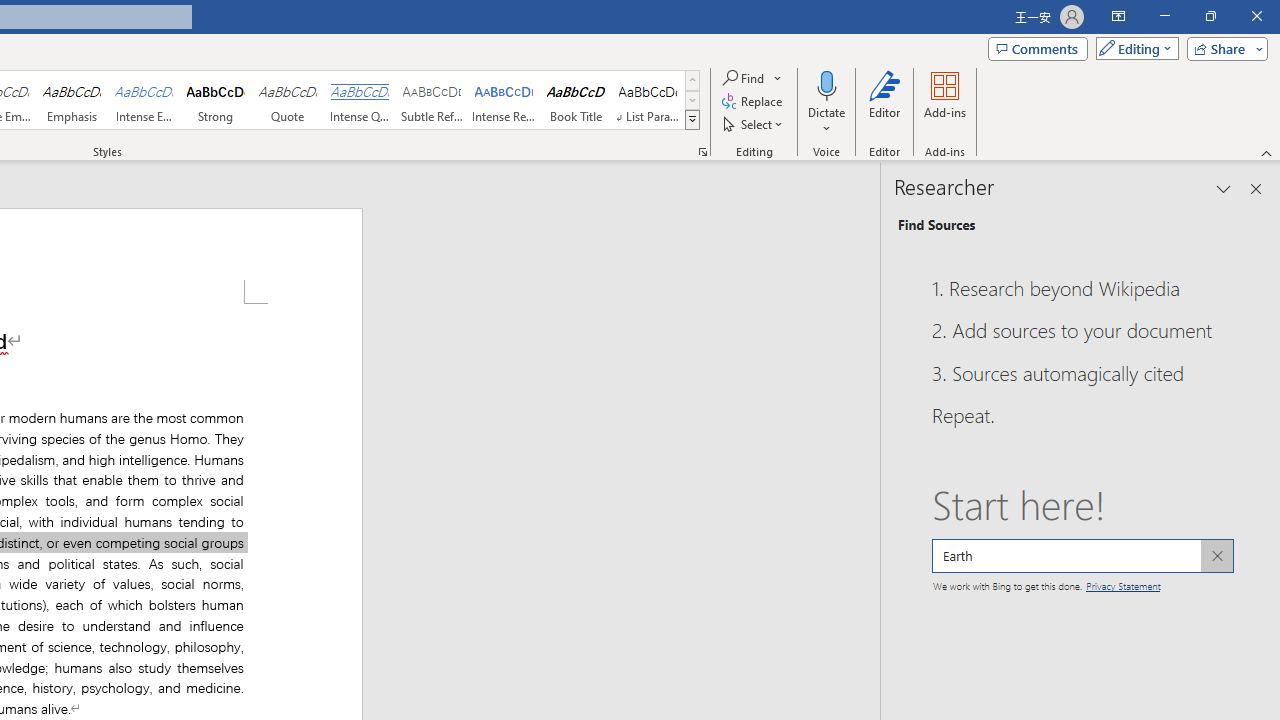  I want to click on Privacy Statement, so click(1122, 584).